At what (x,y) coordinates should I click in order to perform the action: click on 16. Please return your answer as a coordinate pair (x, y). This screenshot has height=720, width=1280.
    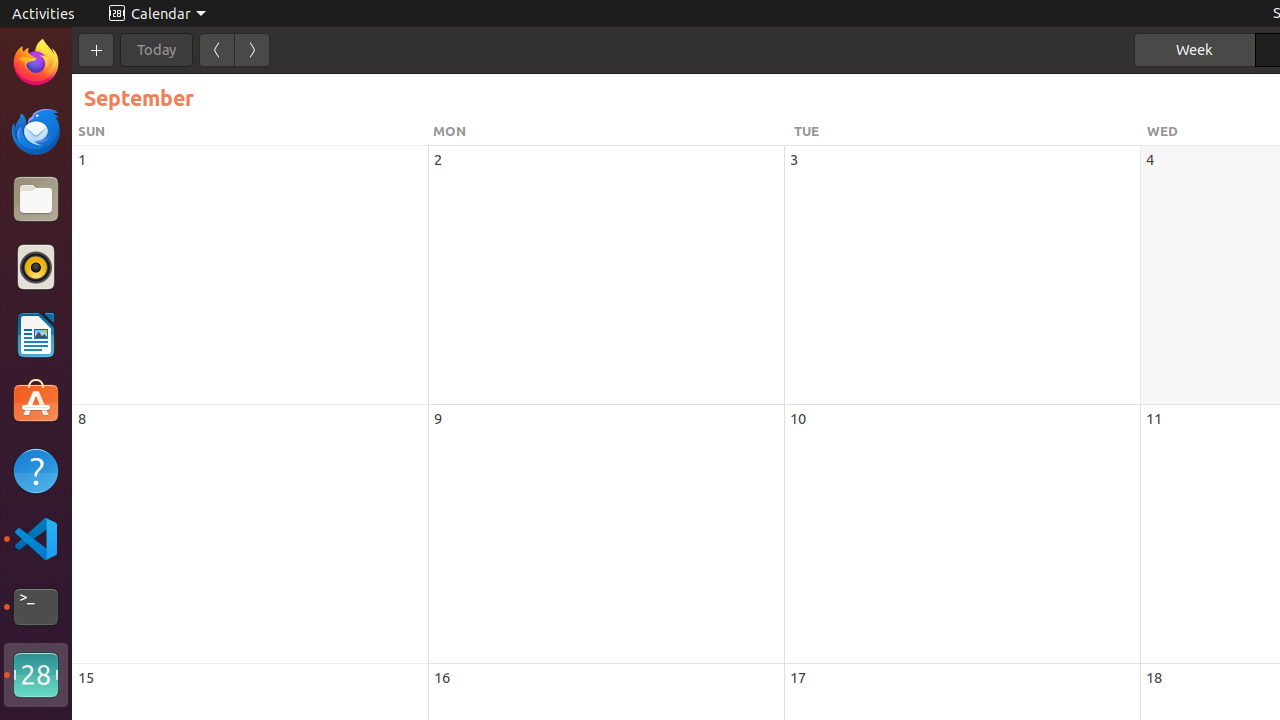
    Looking at the image, I should click on (442, 678).